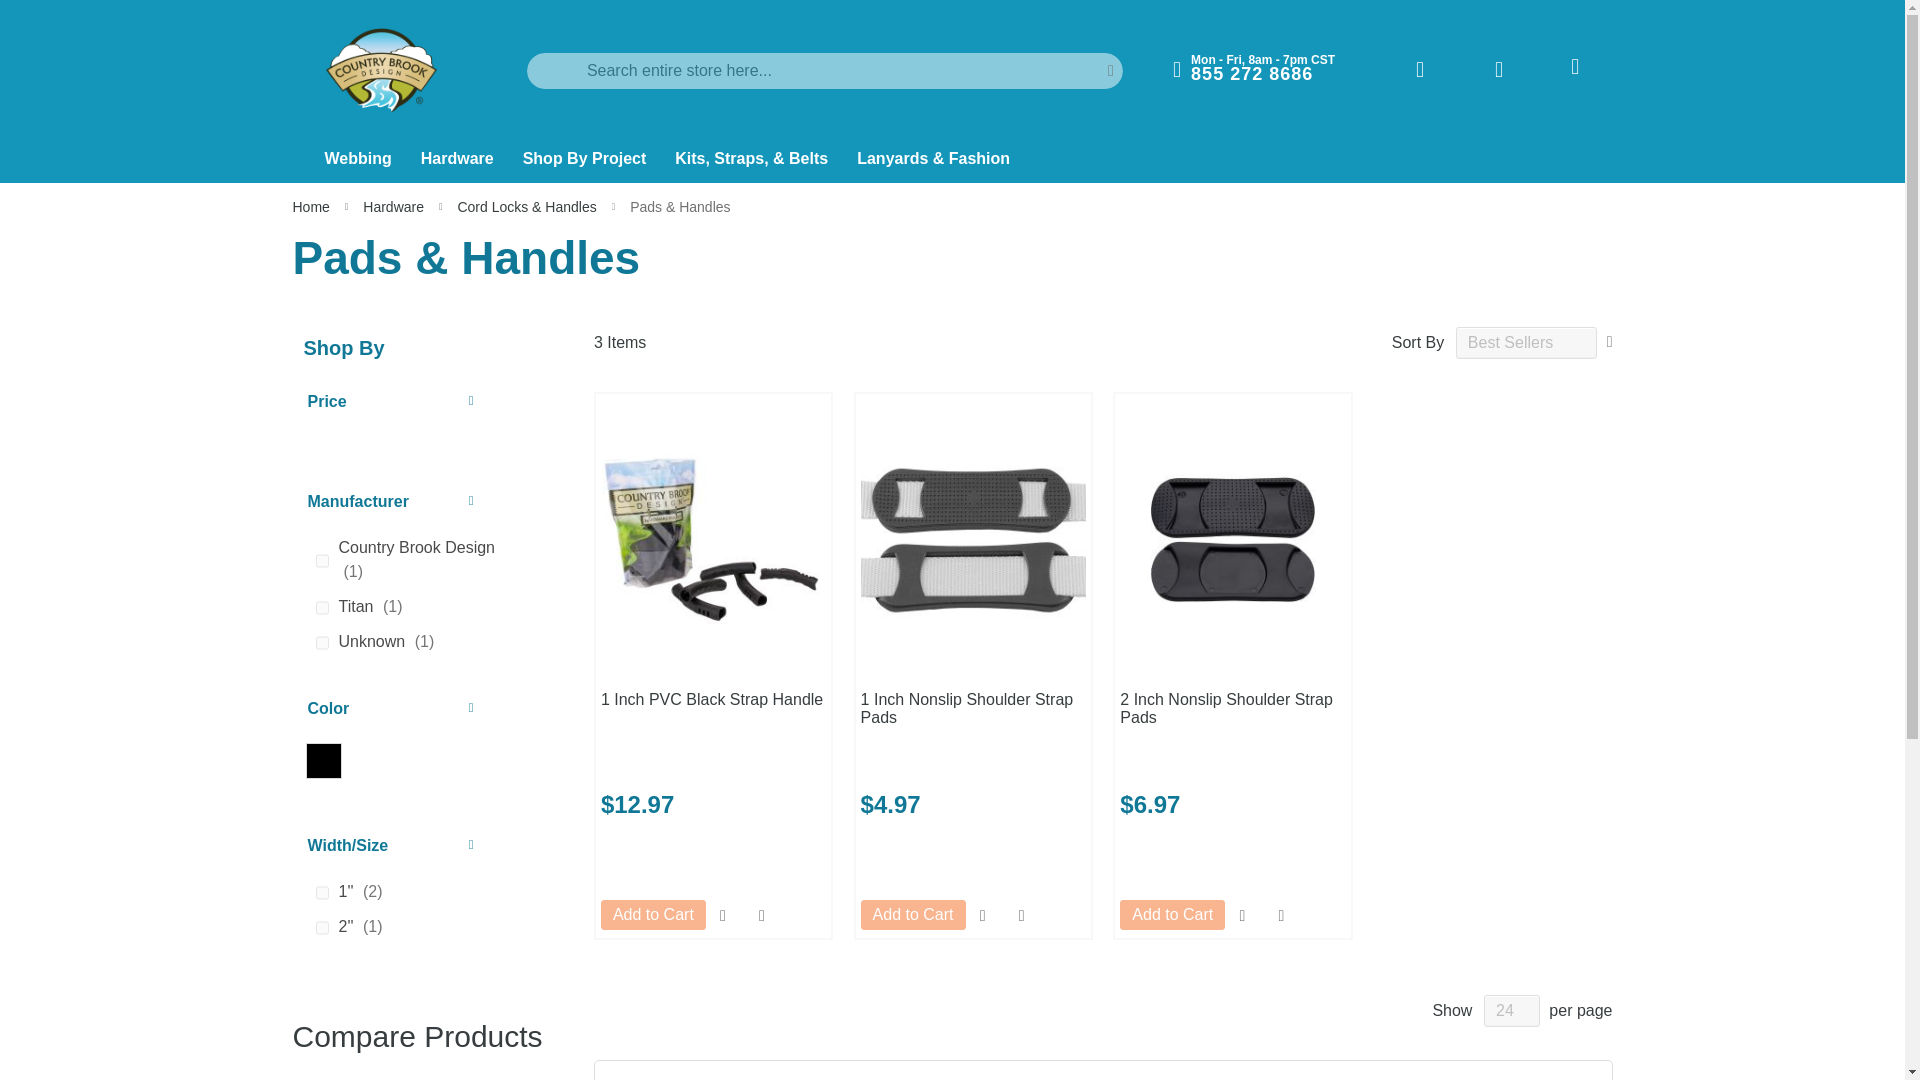 The image size is (1920, 1080). Describe the element at coordinates (982, 915) in the screenshot. I see `Add to Wish List` at that location.